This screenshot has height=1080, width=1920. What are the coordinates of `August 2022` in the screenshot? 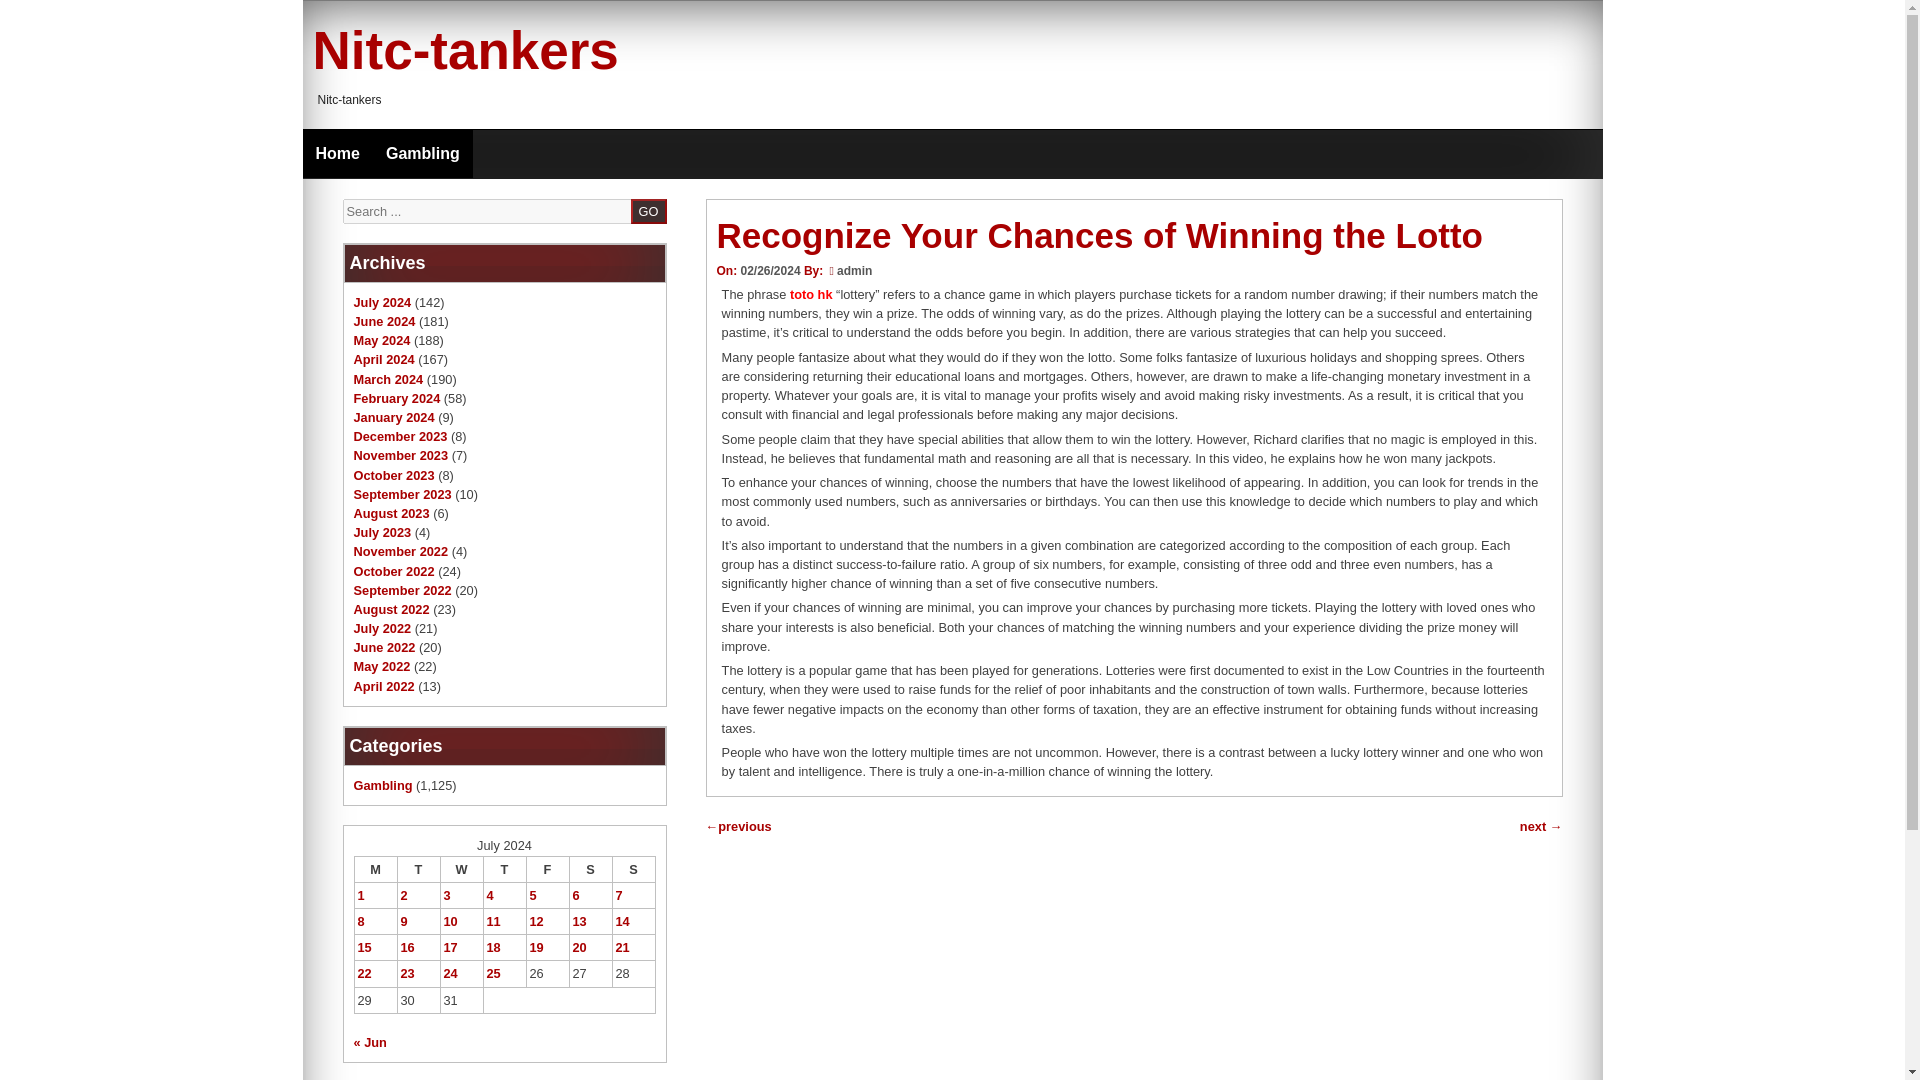 It's located at (392, 608).